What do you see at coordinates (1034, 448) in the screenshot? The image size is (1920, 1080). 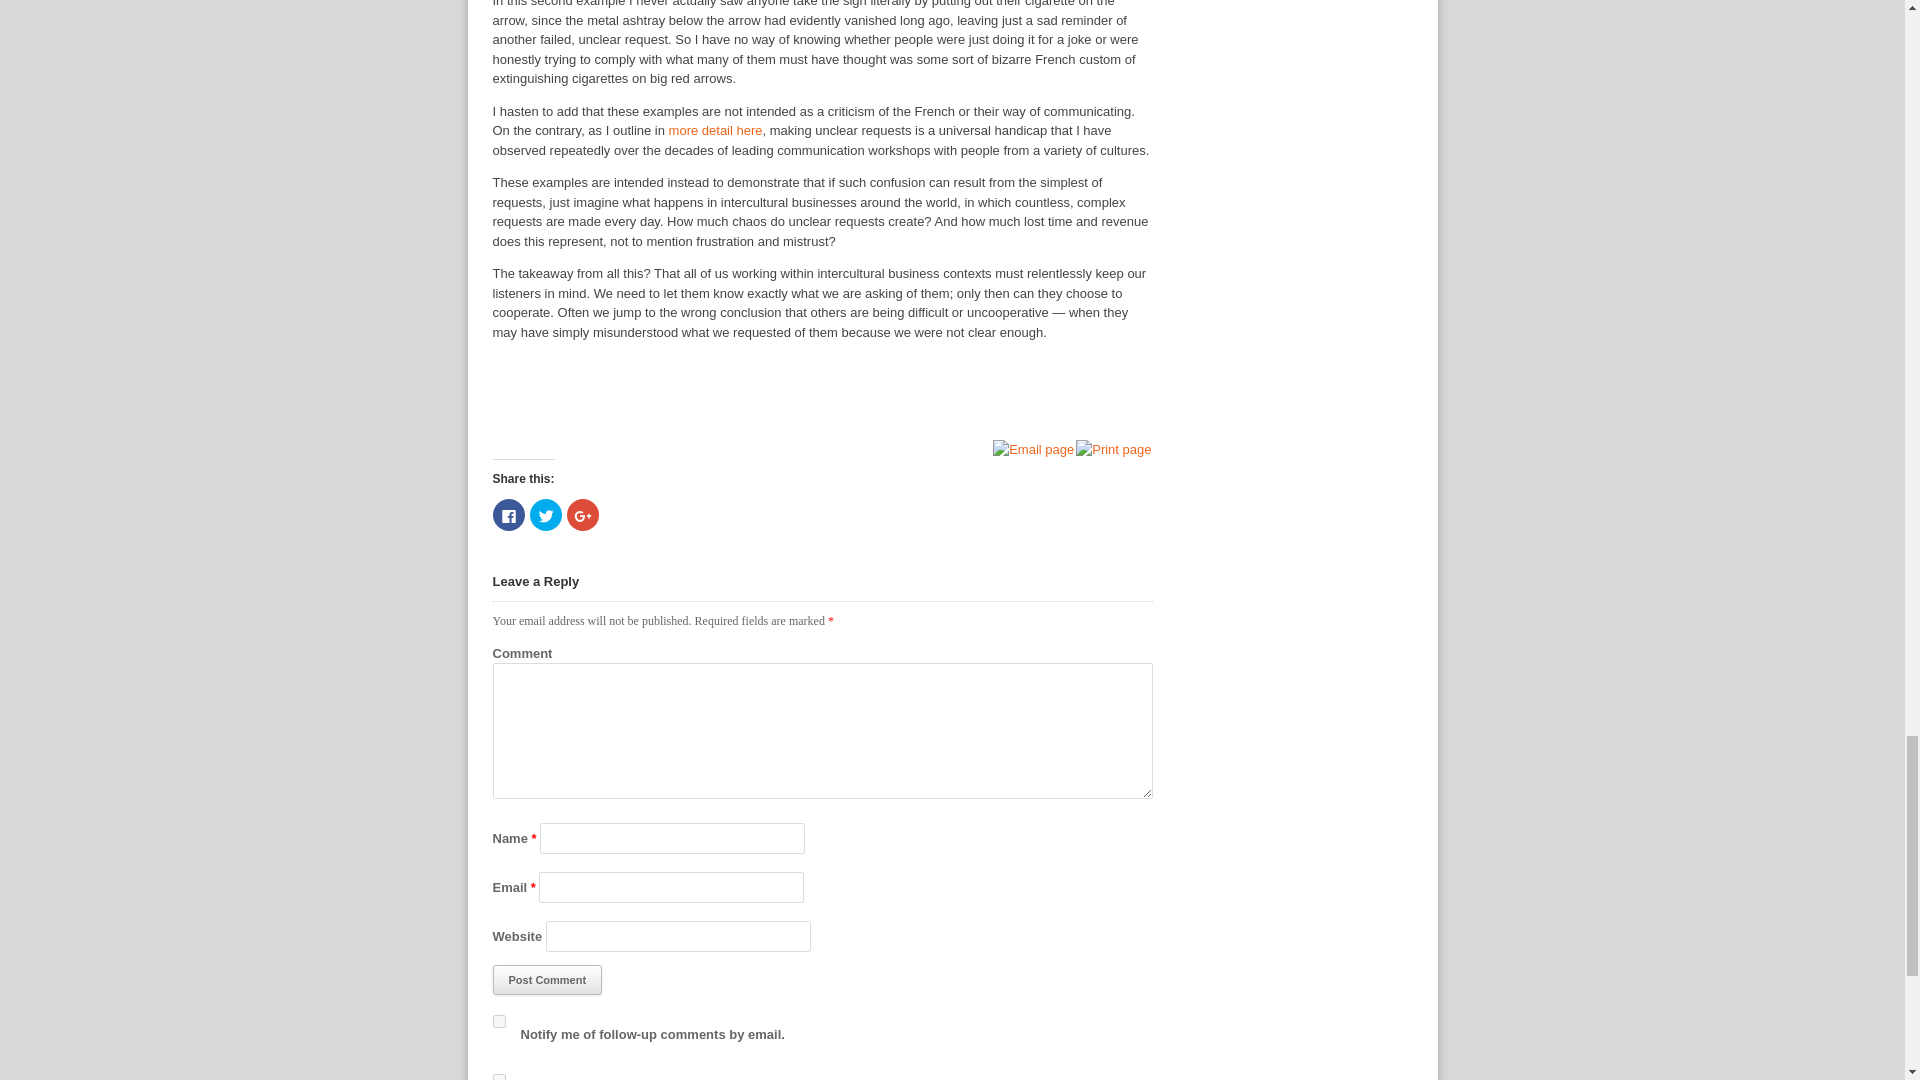 I see `Email page` at bounding box center [1034, 448].